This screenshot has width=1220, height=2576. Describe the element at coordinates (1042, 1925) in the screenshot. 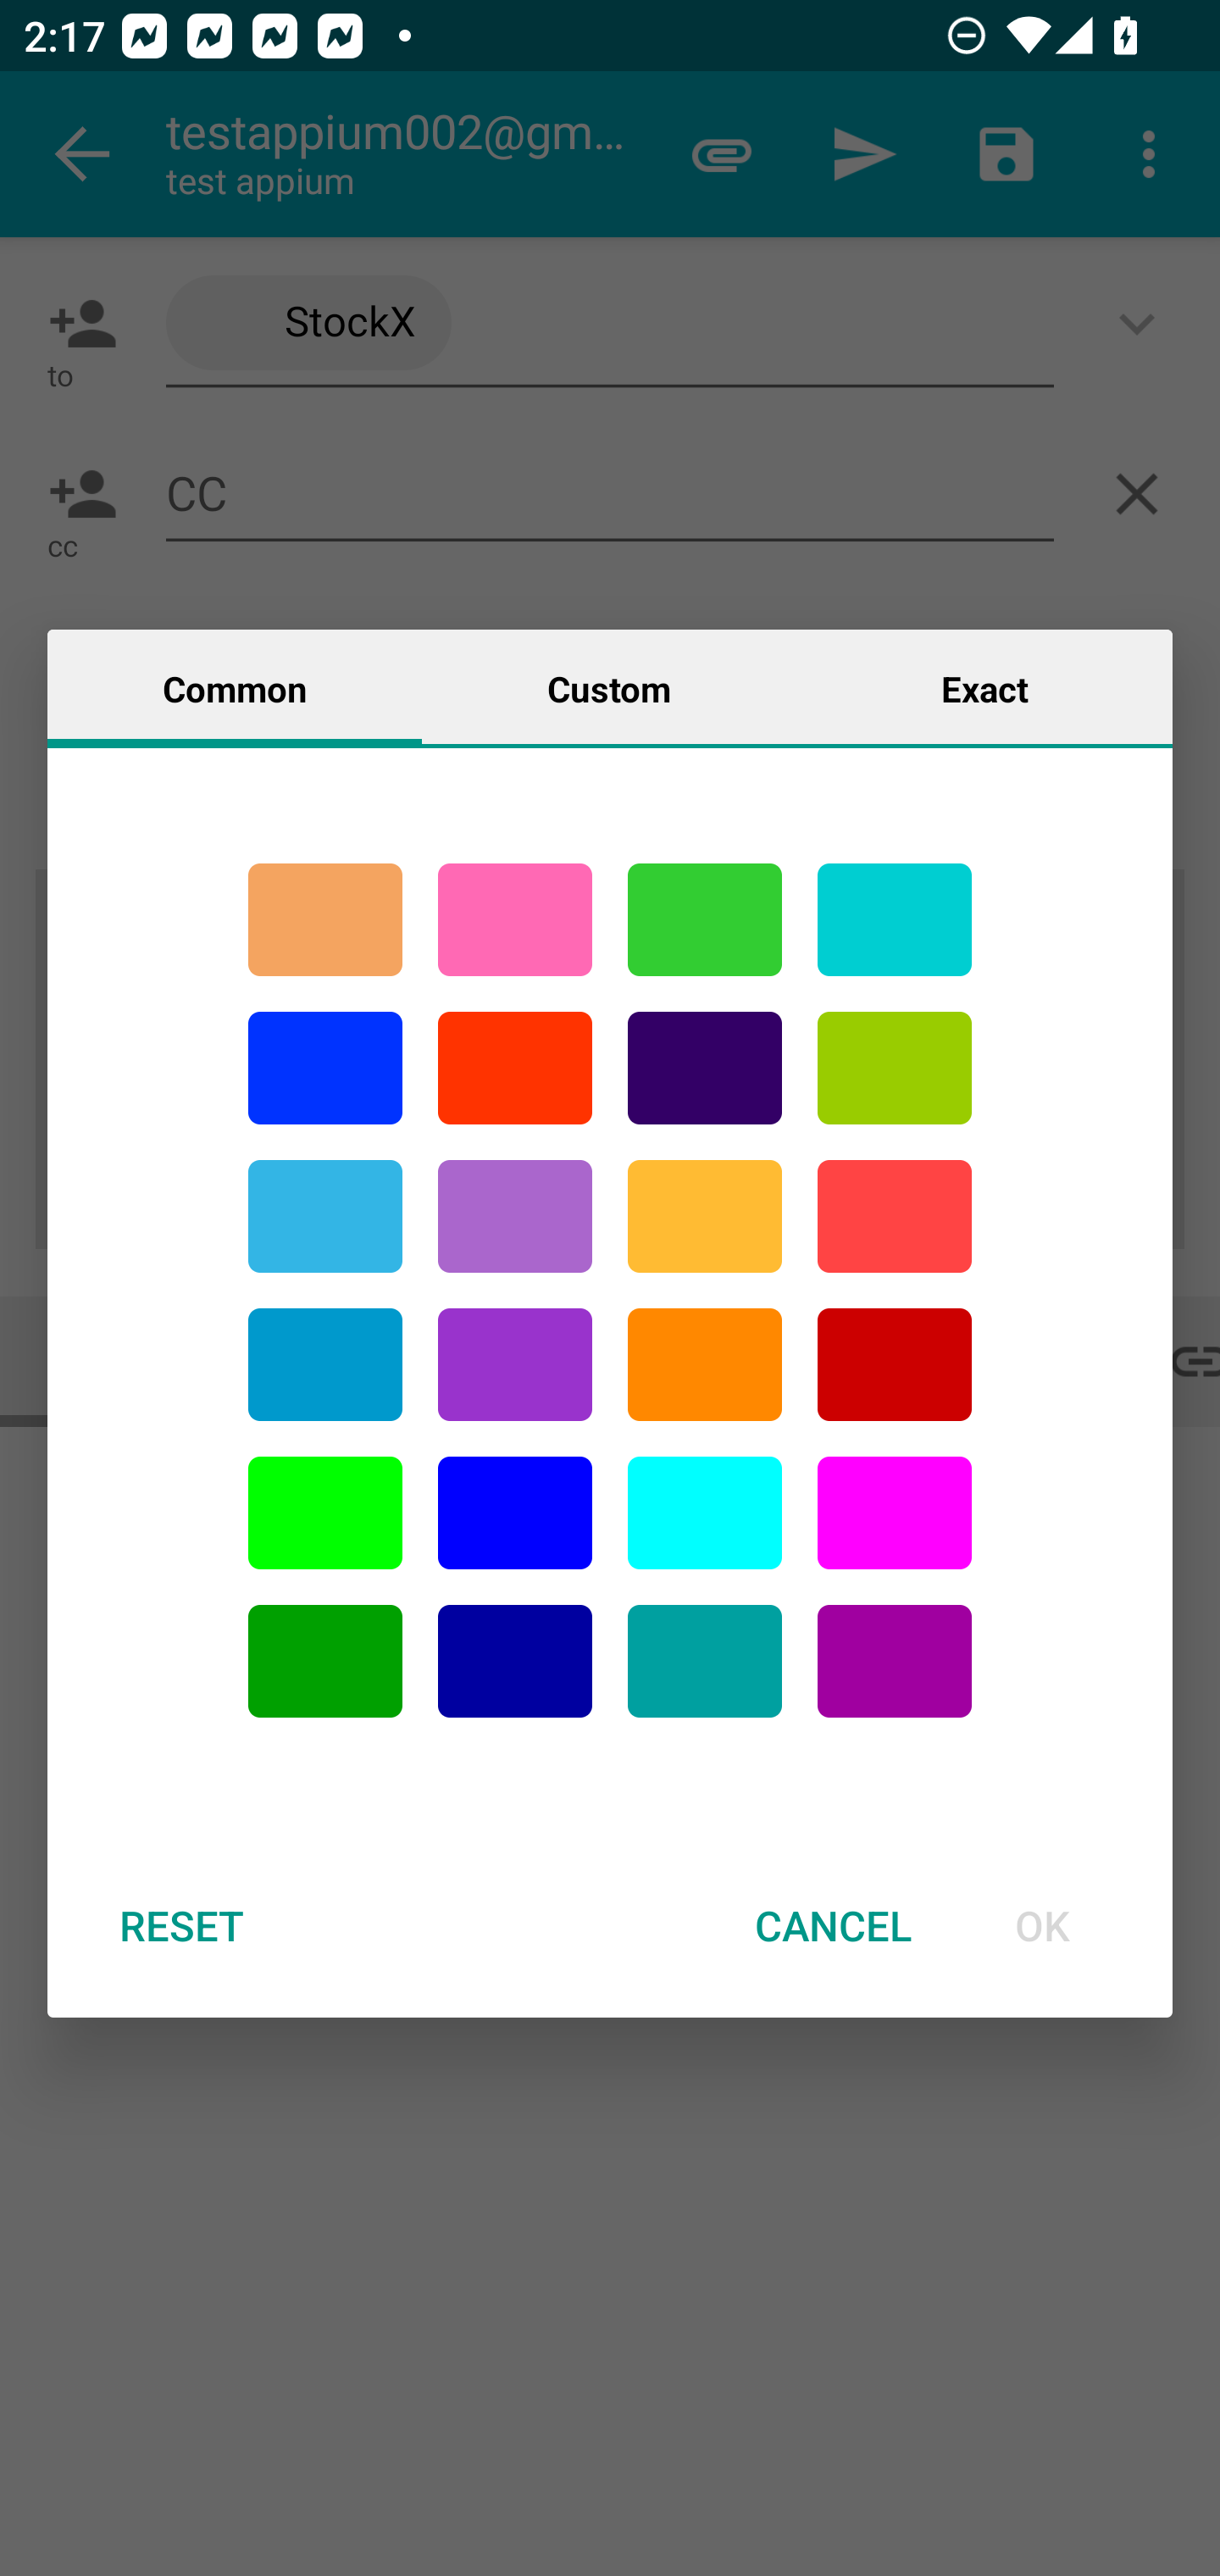

I see `OK` at that location.